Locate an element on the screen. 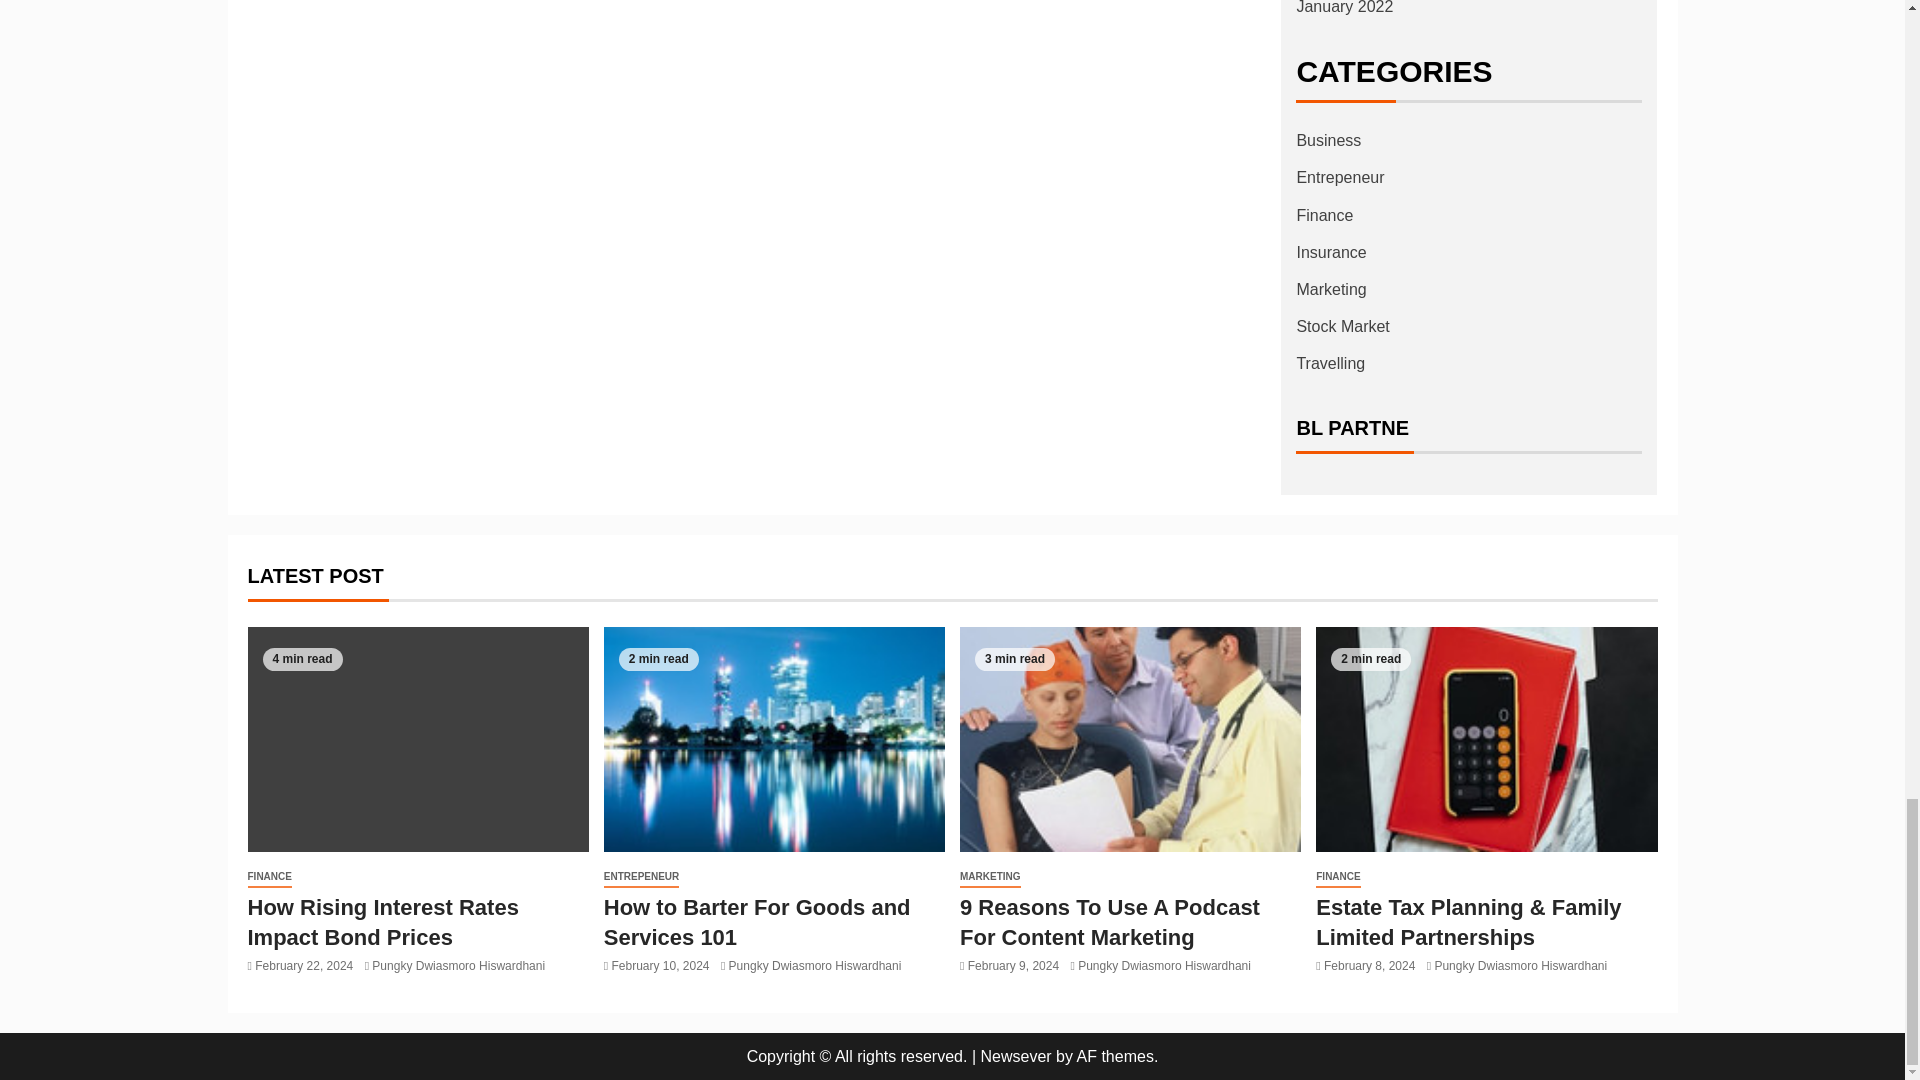 The height and width of the screenshot is (1080, 1920). How to Barter For Goods and Services 101 is located at coordinates (774, 740).